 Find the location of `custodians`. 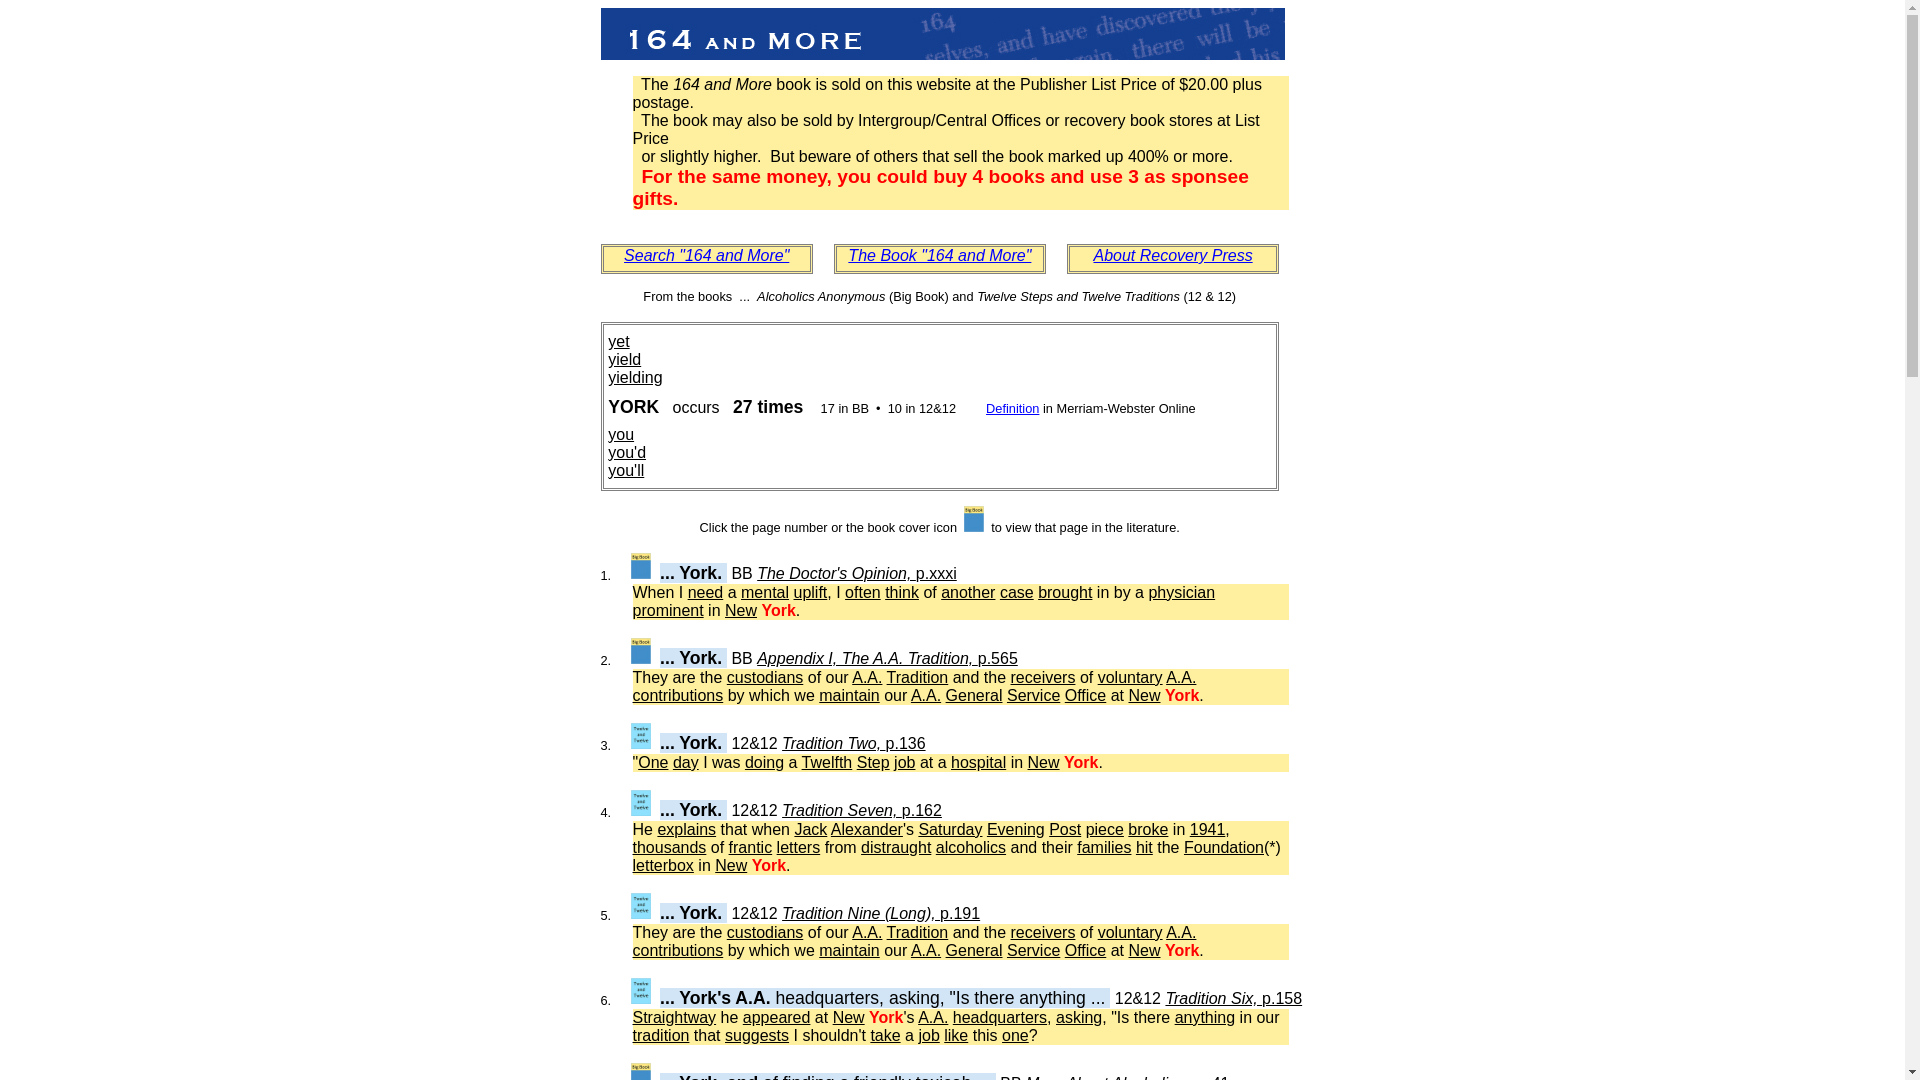

custodians is located at coordinates (766, 678).